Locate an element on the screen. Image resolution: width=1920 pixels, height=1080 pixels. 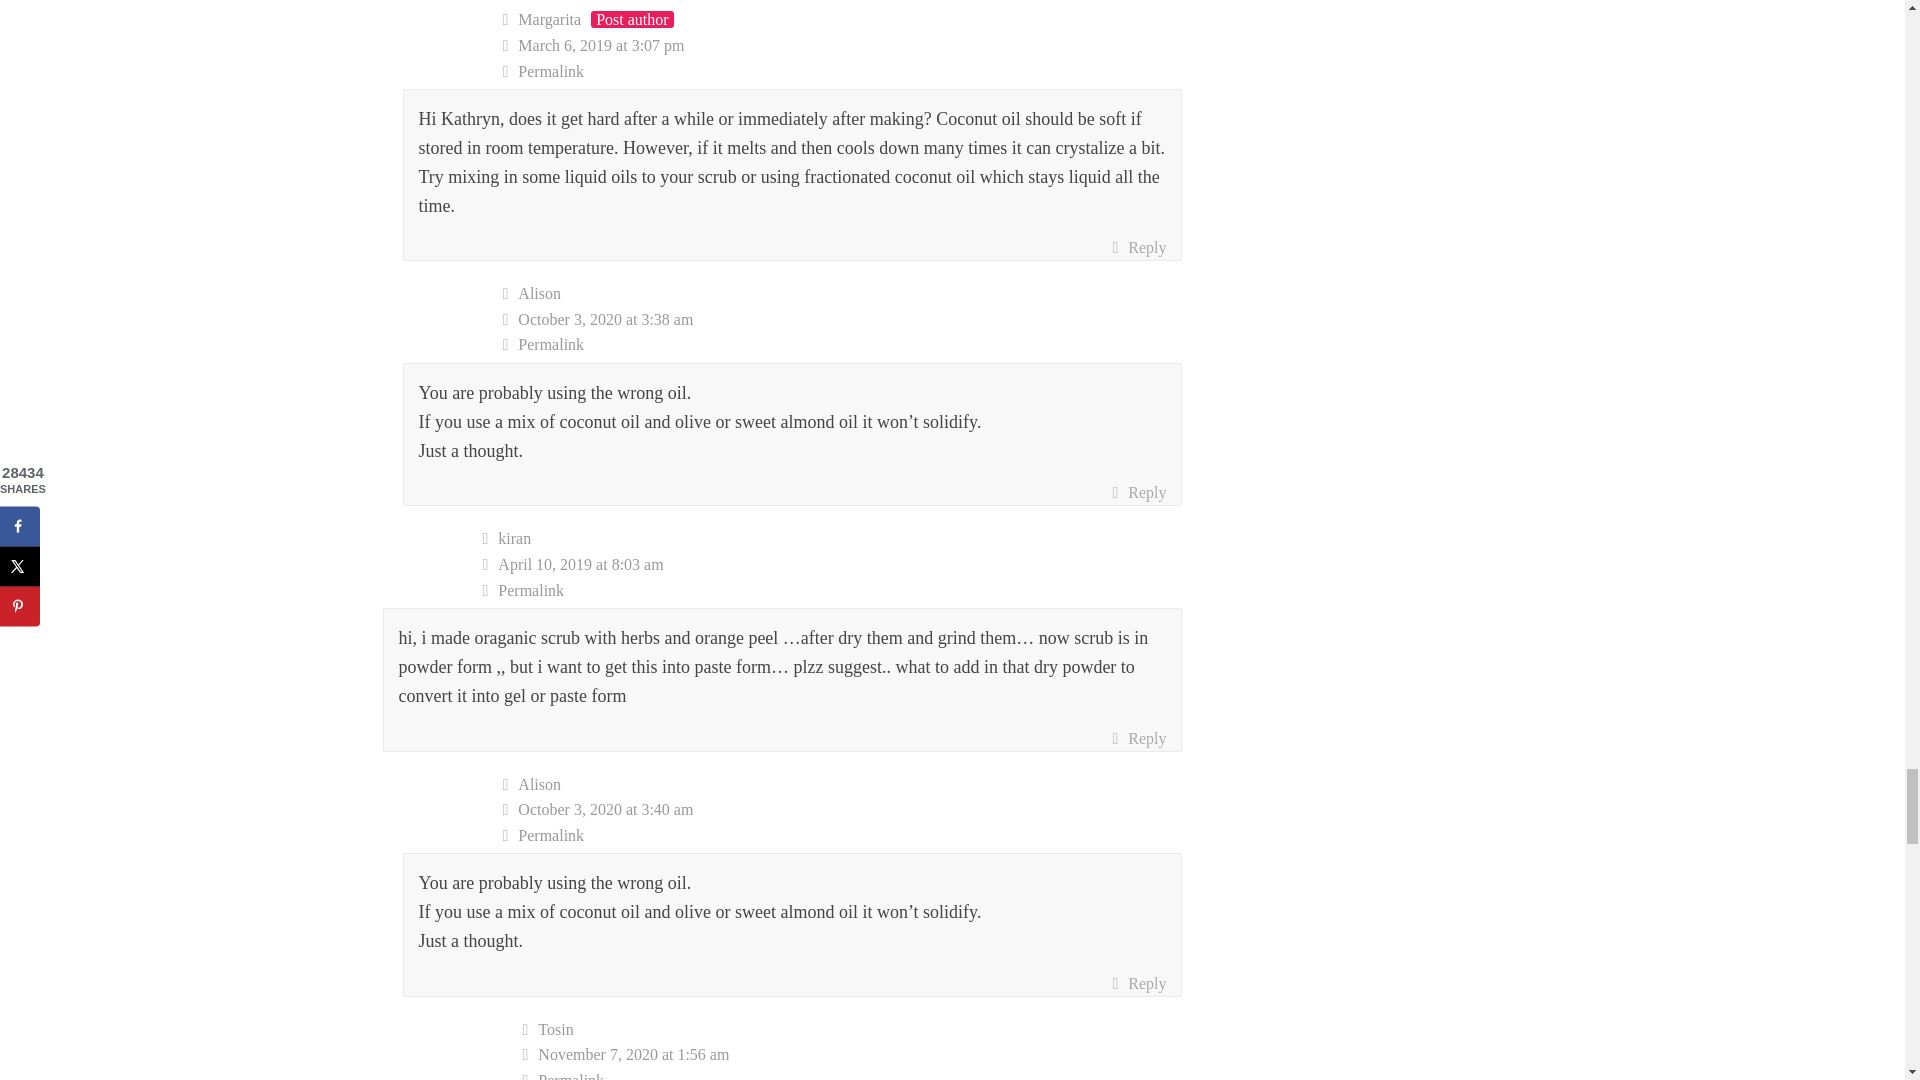
Permalink is located at coordinates (842, 835).